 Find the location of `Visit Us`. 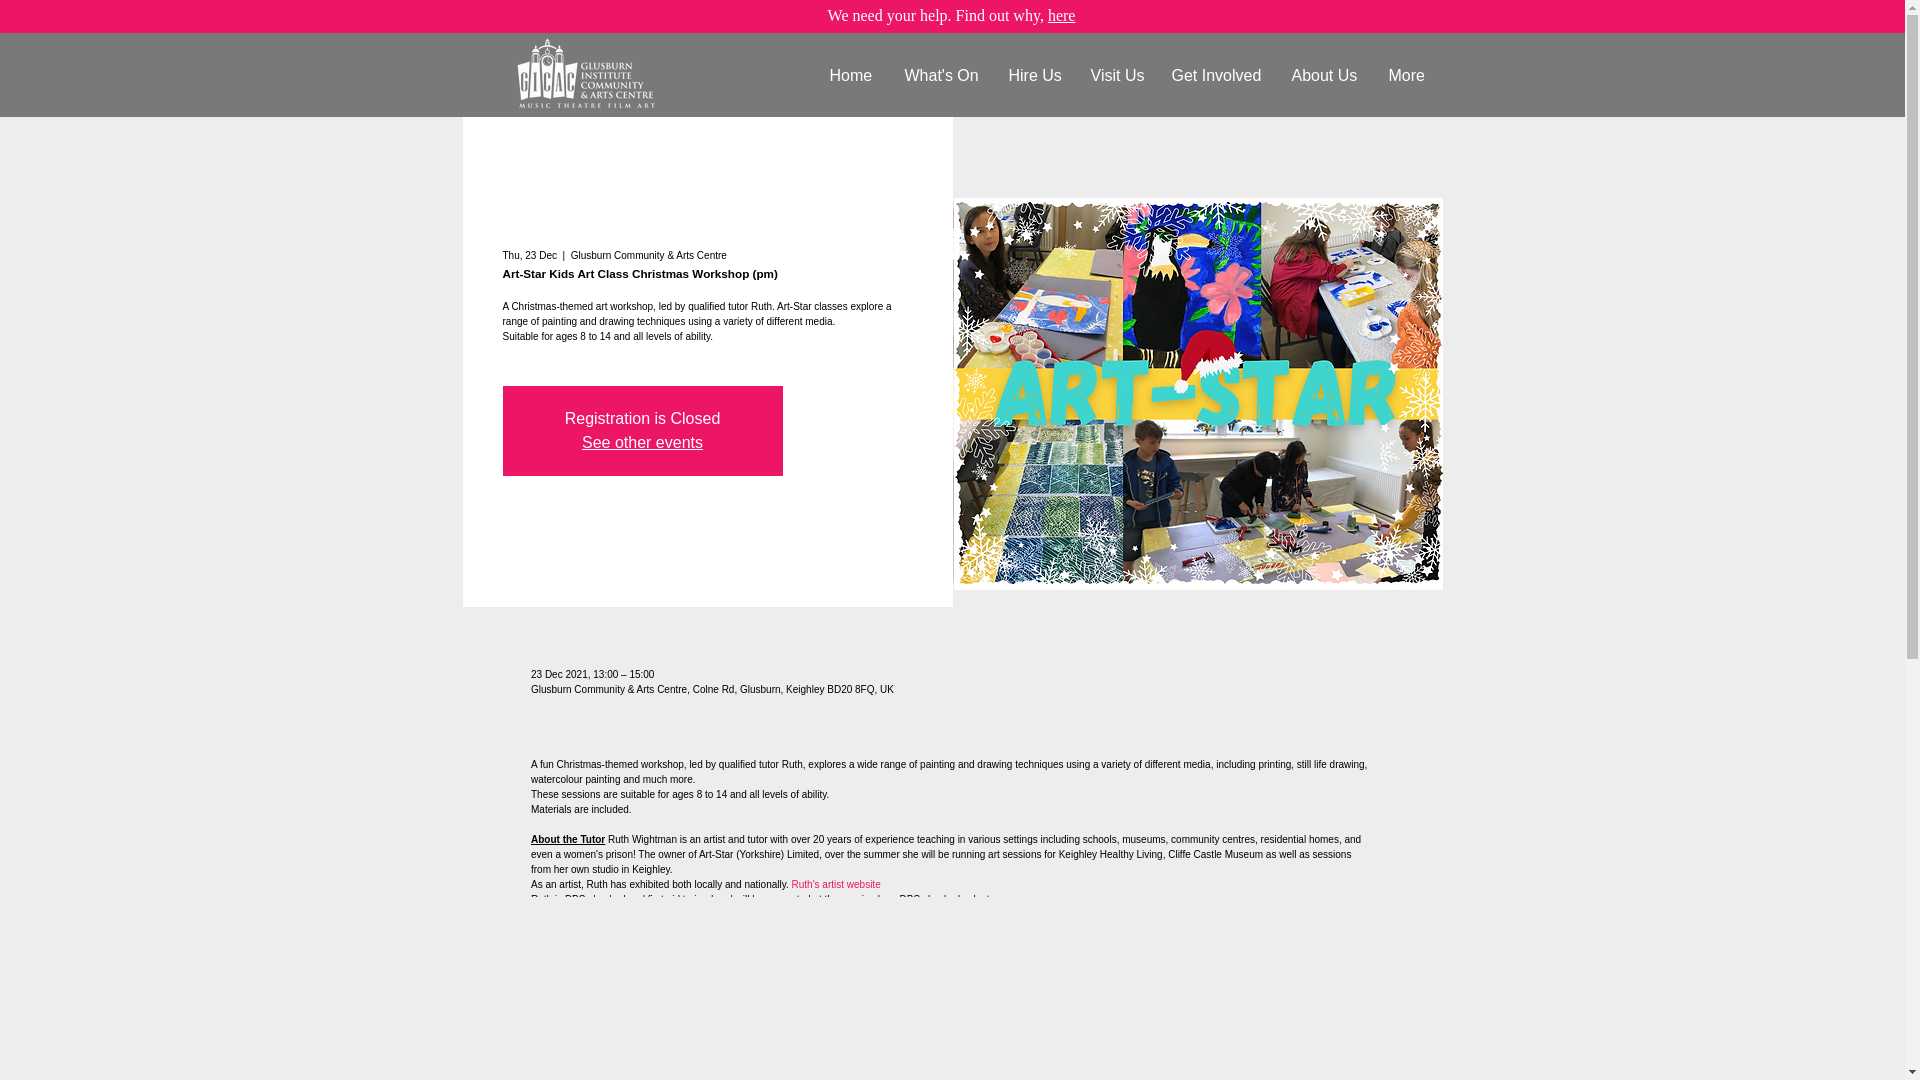

Visit Us is located at coordinates (1116, 76).